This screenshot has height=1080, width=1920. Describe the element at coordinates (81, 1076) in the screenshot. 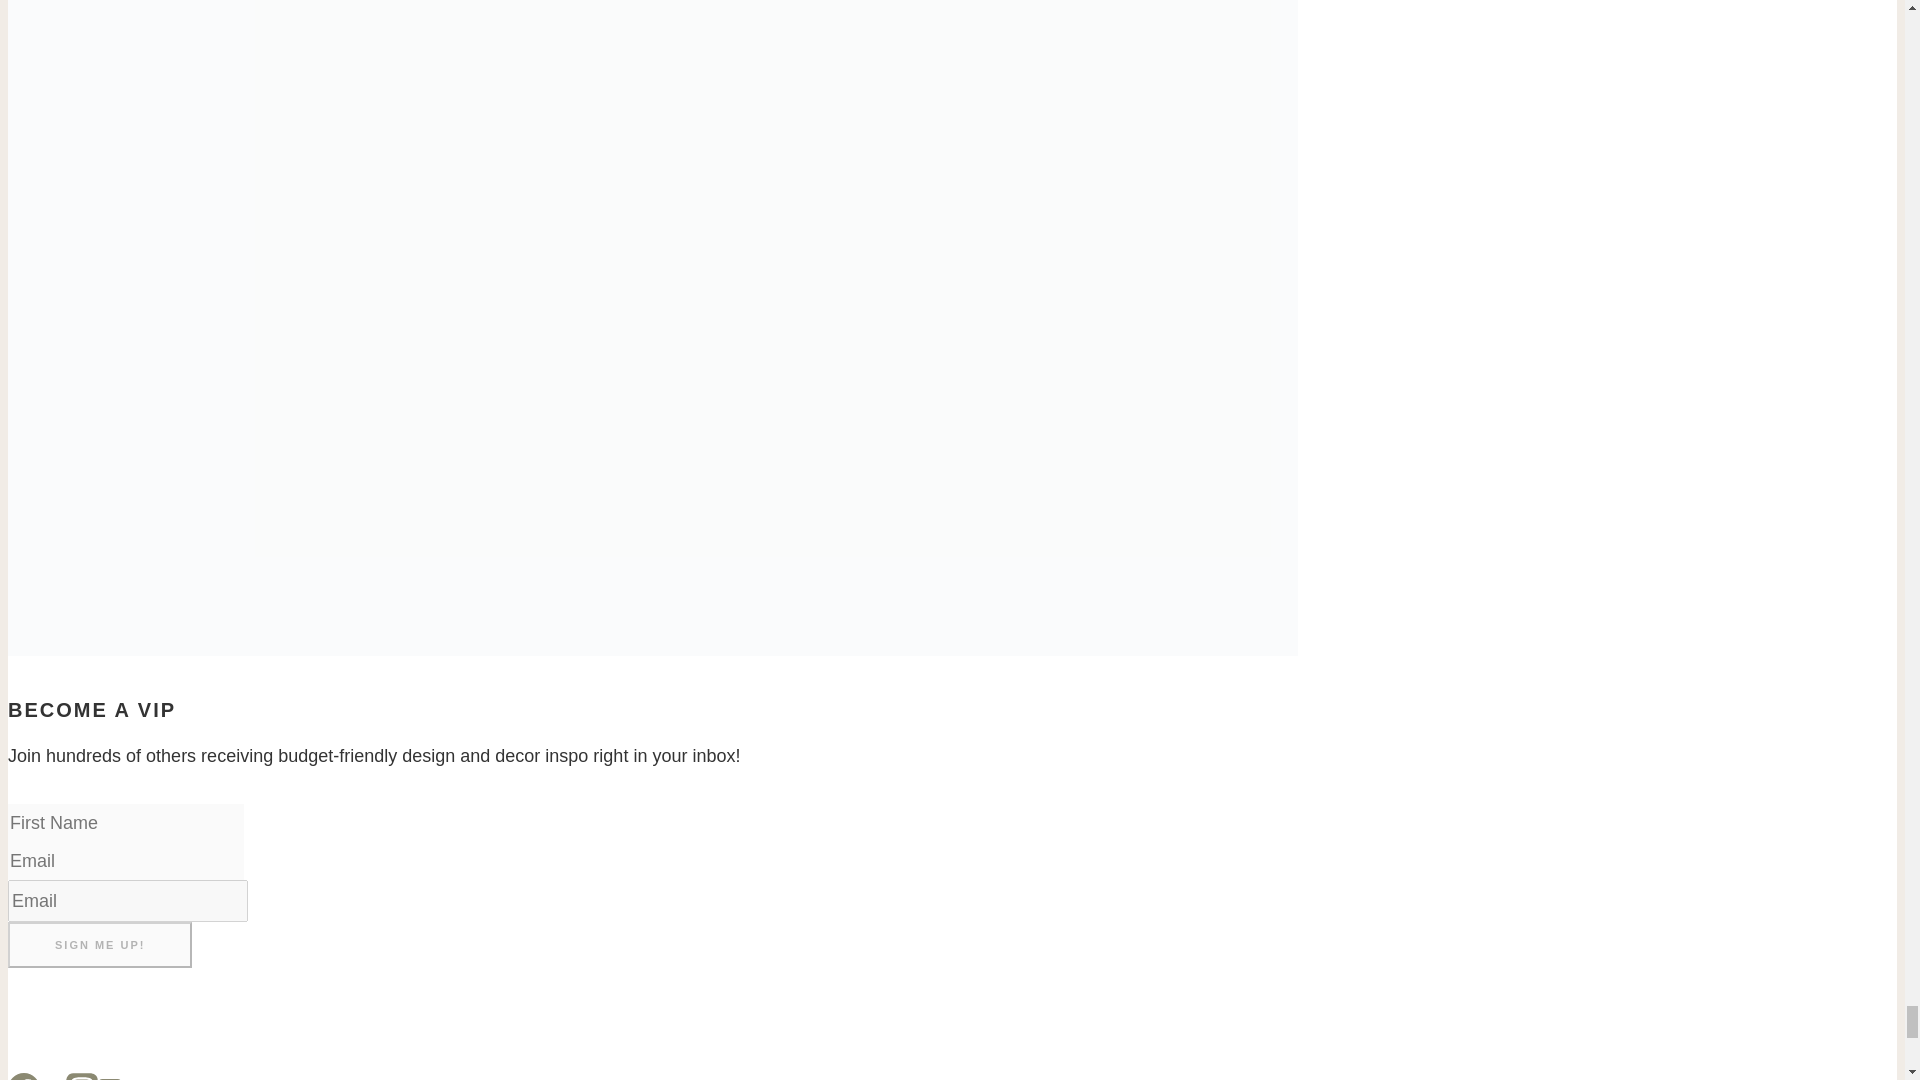

I see `Instagram` at that location.